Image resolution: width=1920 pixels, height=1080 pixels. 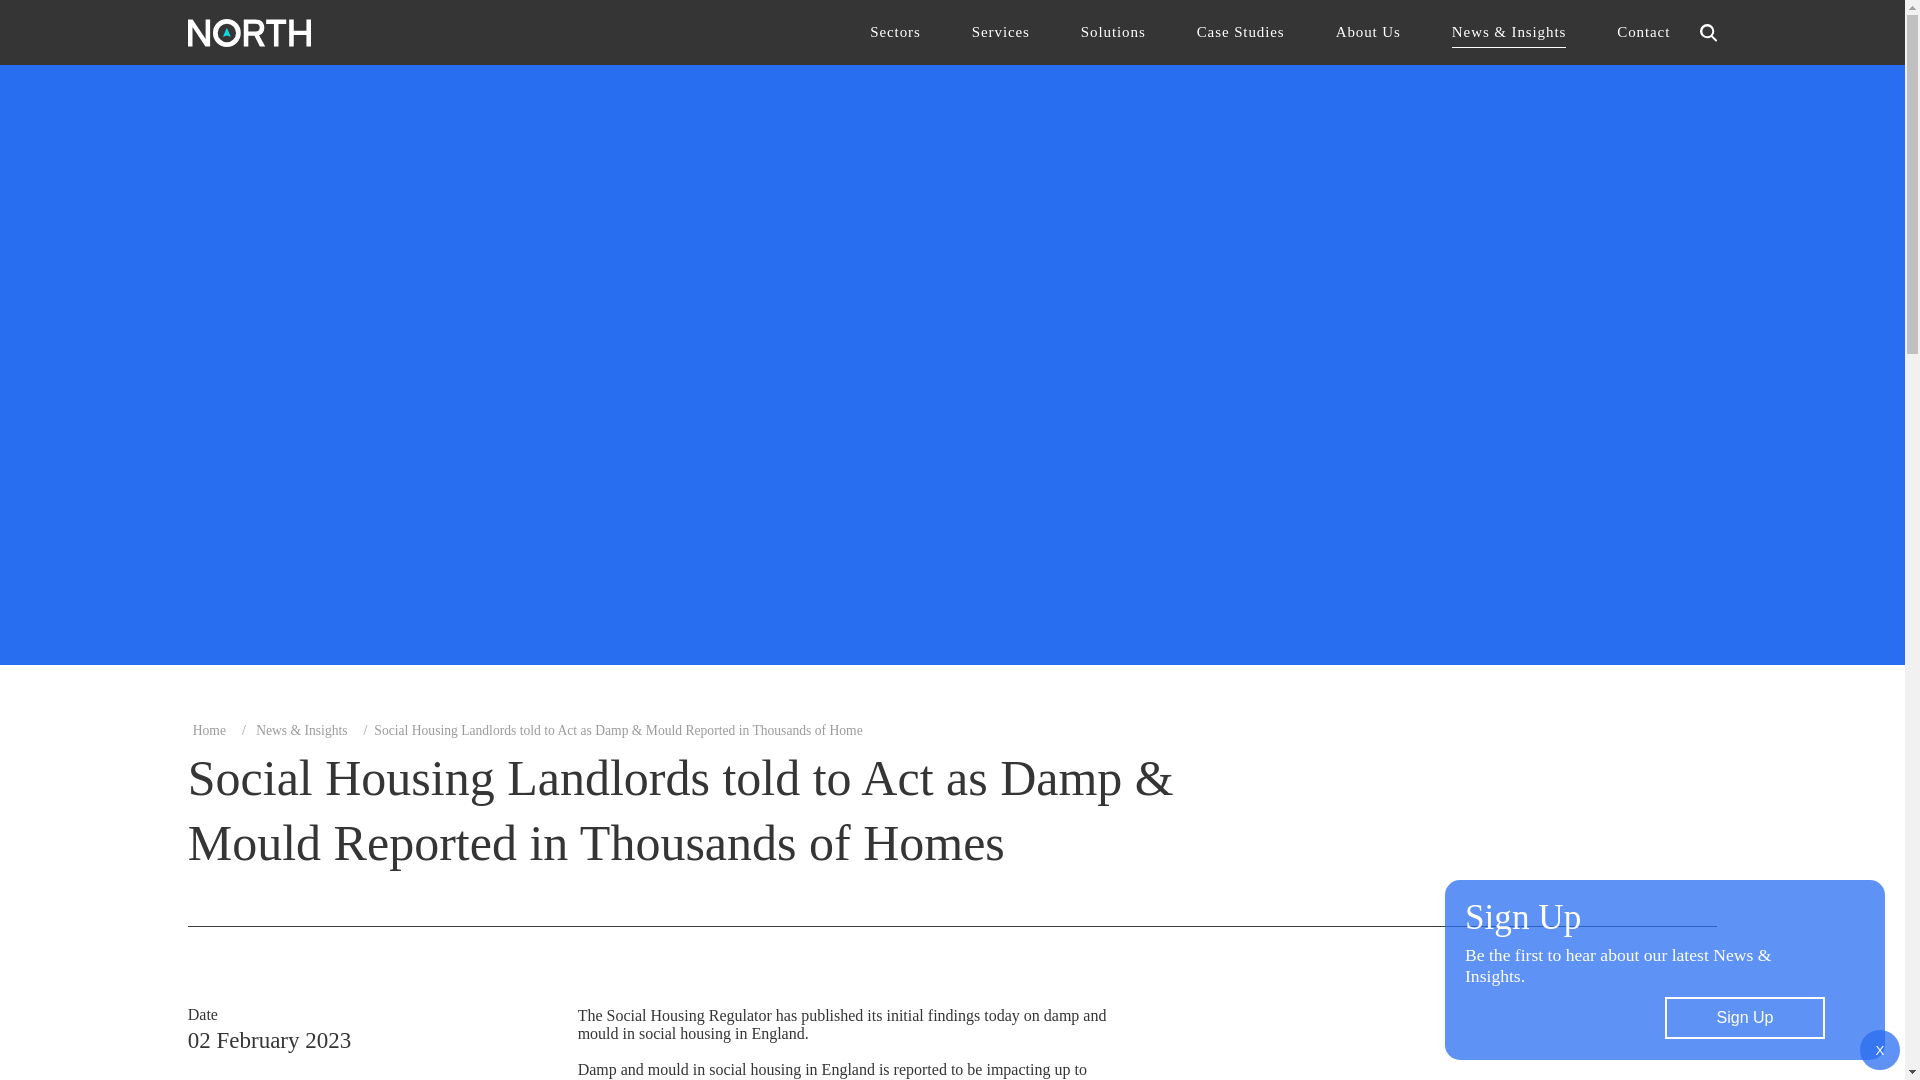 What do you see at coordinates (1113, 32) in the screenshot?
I see `Solutions` at bounding box center [1113, 32].